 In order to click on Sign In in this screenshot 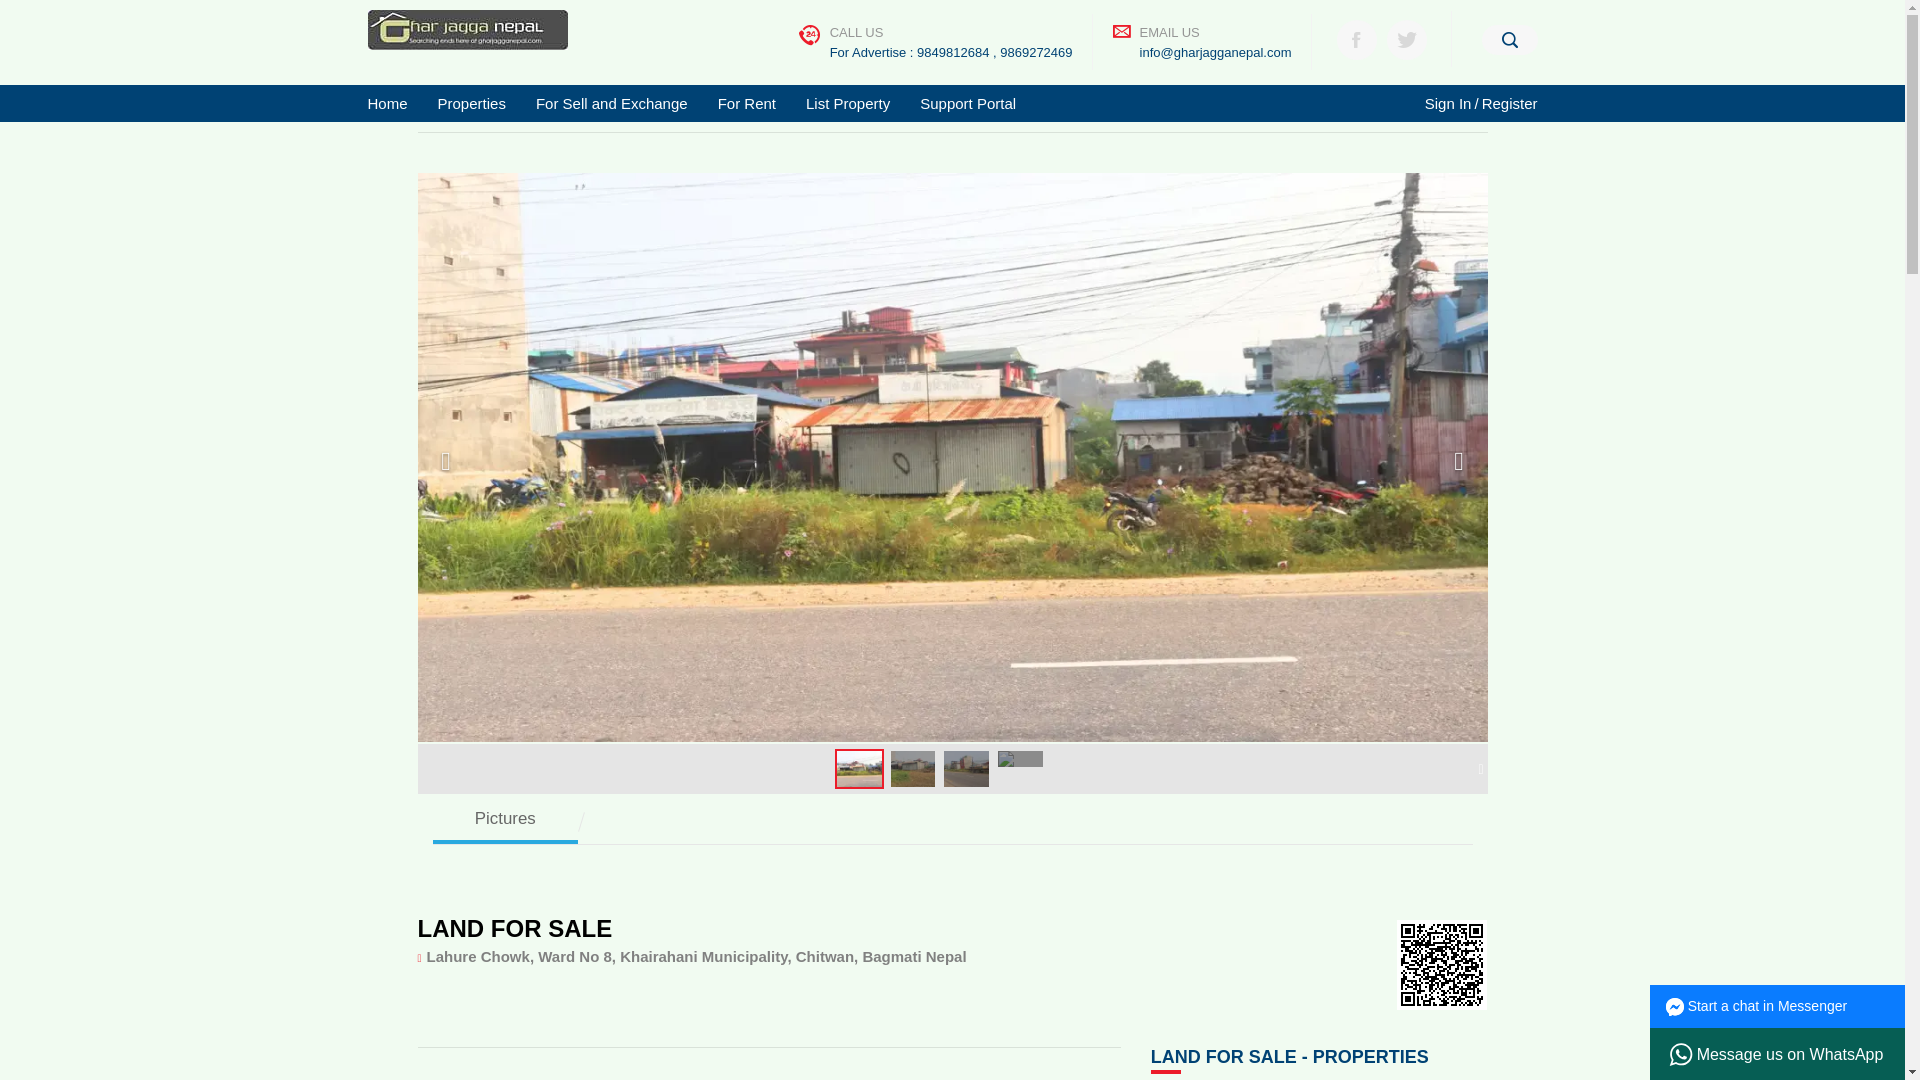, I will do `click(1448, 104)`.